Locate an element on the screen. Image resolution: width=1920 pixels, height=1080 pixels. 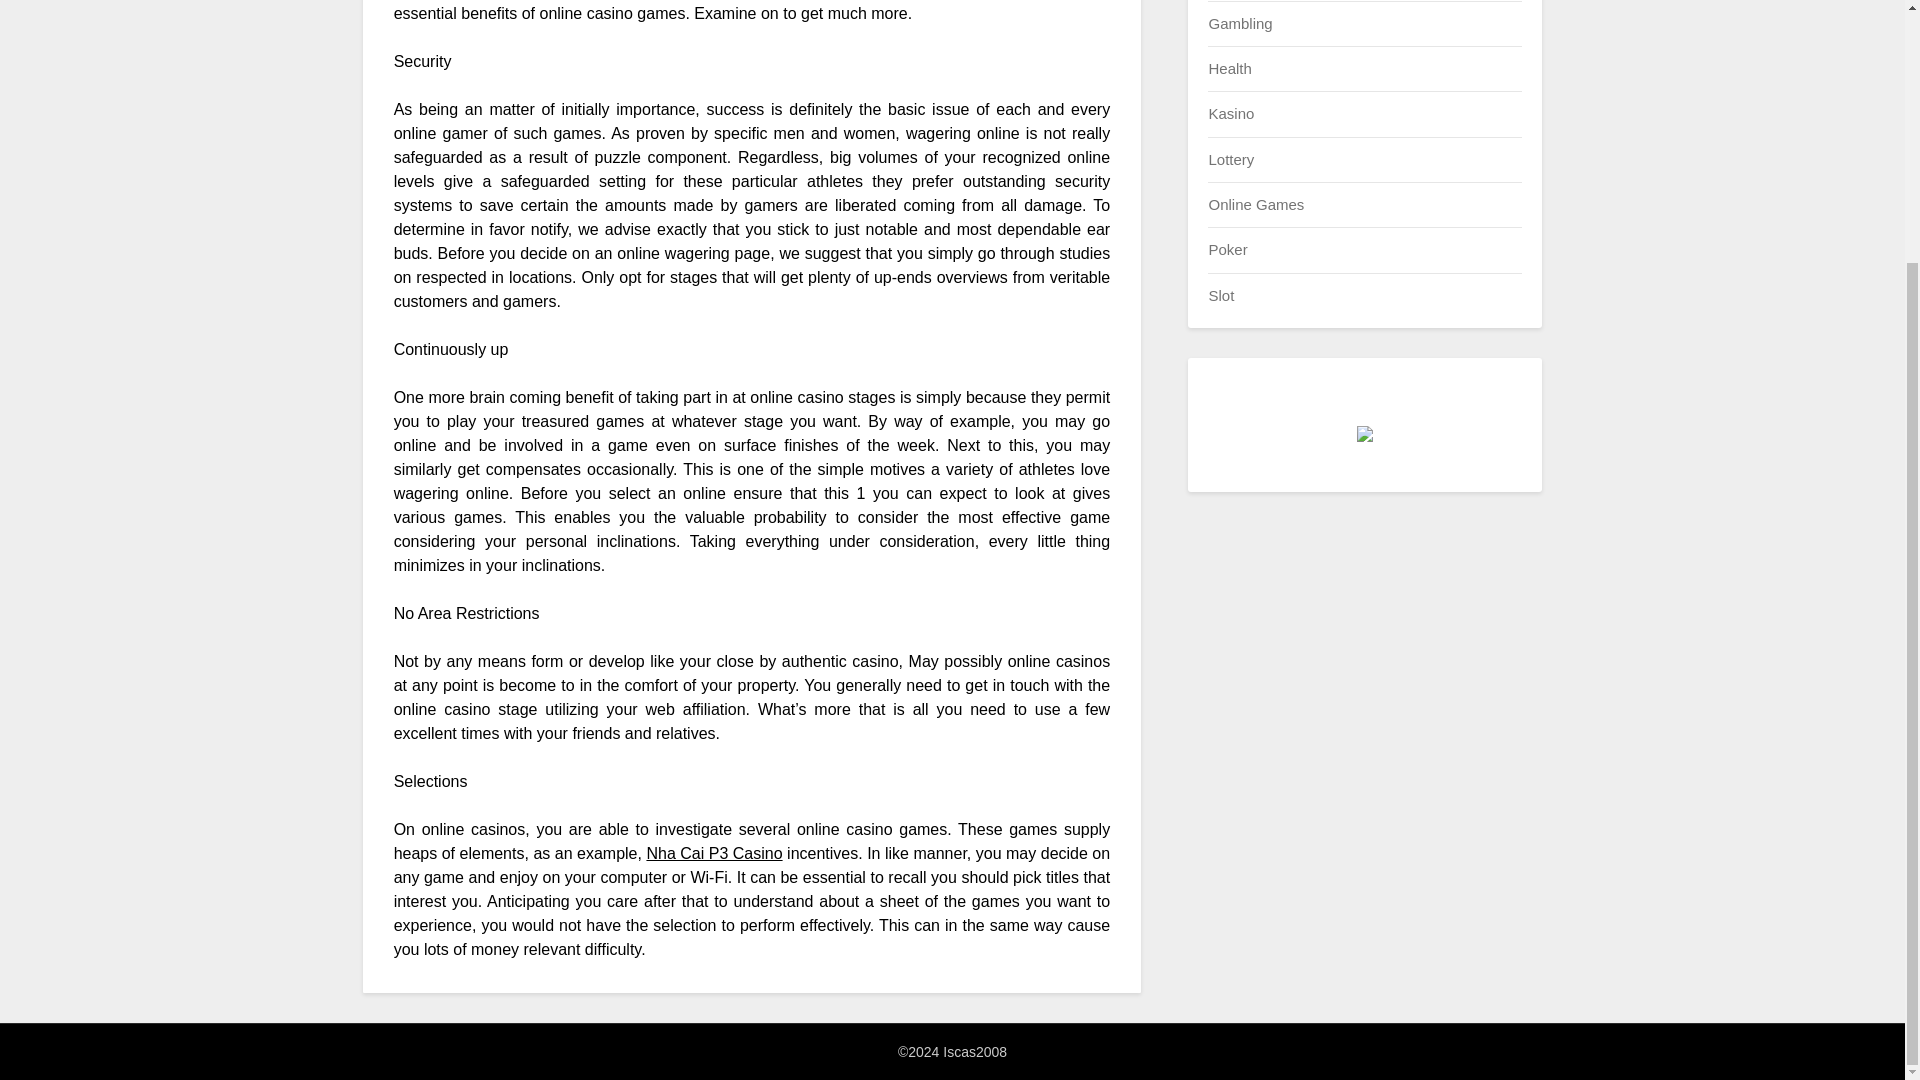
Slot is located at coordinates (1220, 295).